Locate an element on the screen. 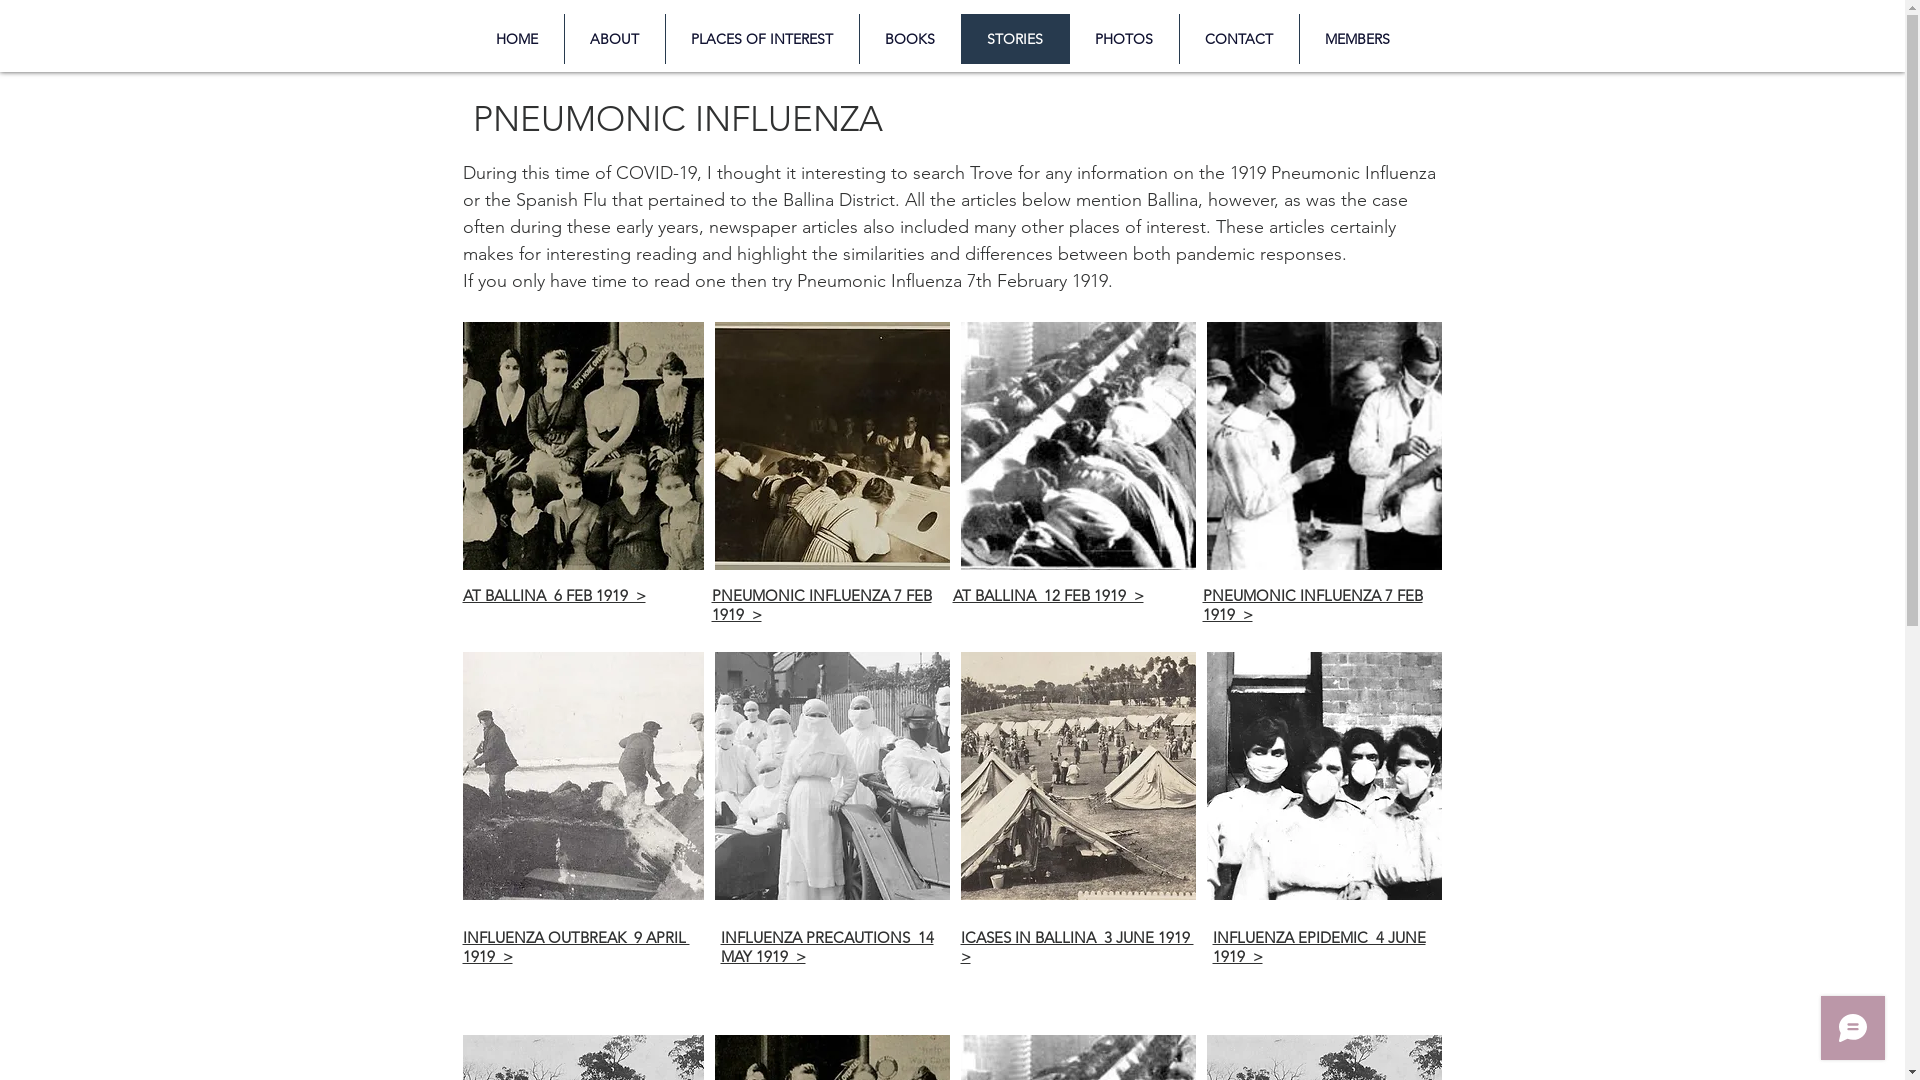 Image resolution: width=1920 pixels, height=1080 pixels. AT BALLINA  6 FEB 1919  > is located at coordinates (554, 596).